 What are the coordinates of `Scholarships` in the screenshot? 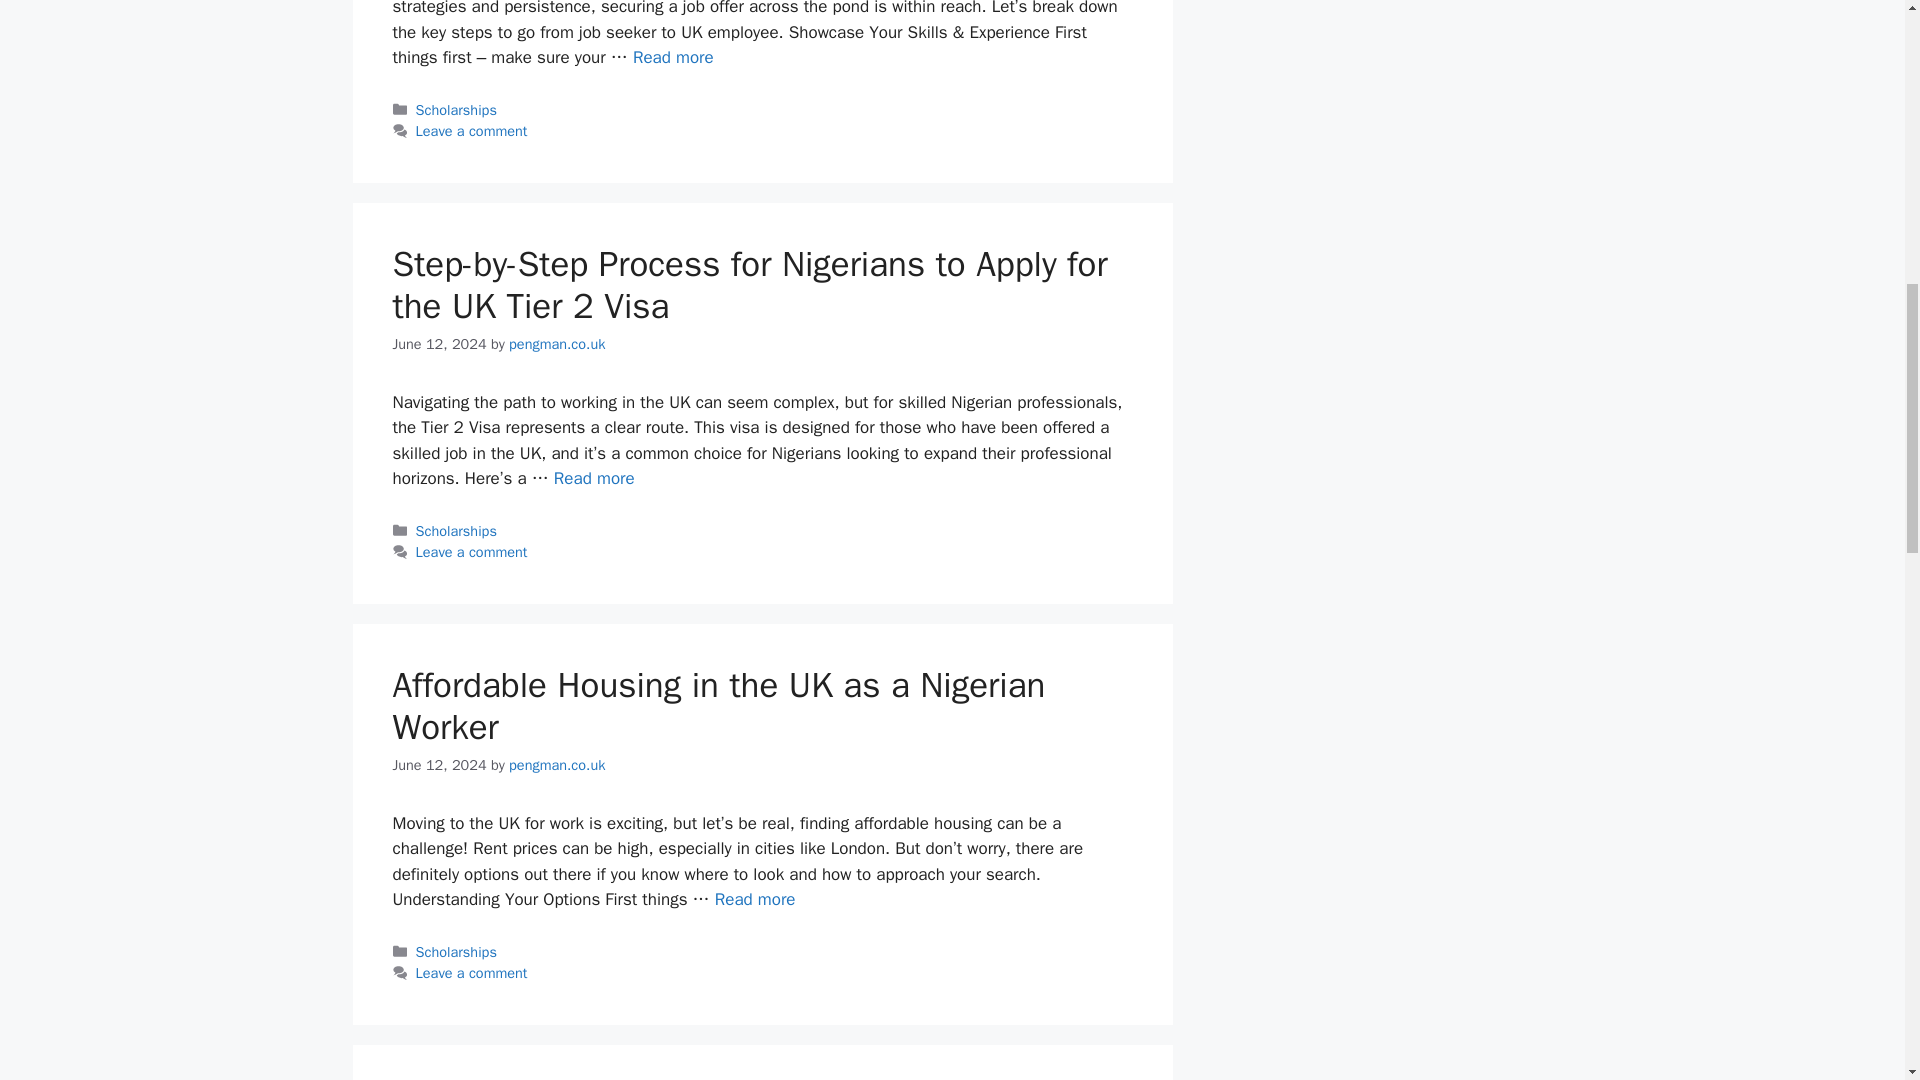 It's located at (456, 952).